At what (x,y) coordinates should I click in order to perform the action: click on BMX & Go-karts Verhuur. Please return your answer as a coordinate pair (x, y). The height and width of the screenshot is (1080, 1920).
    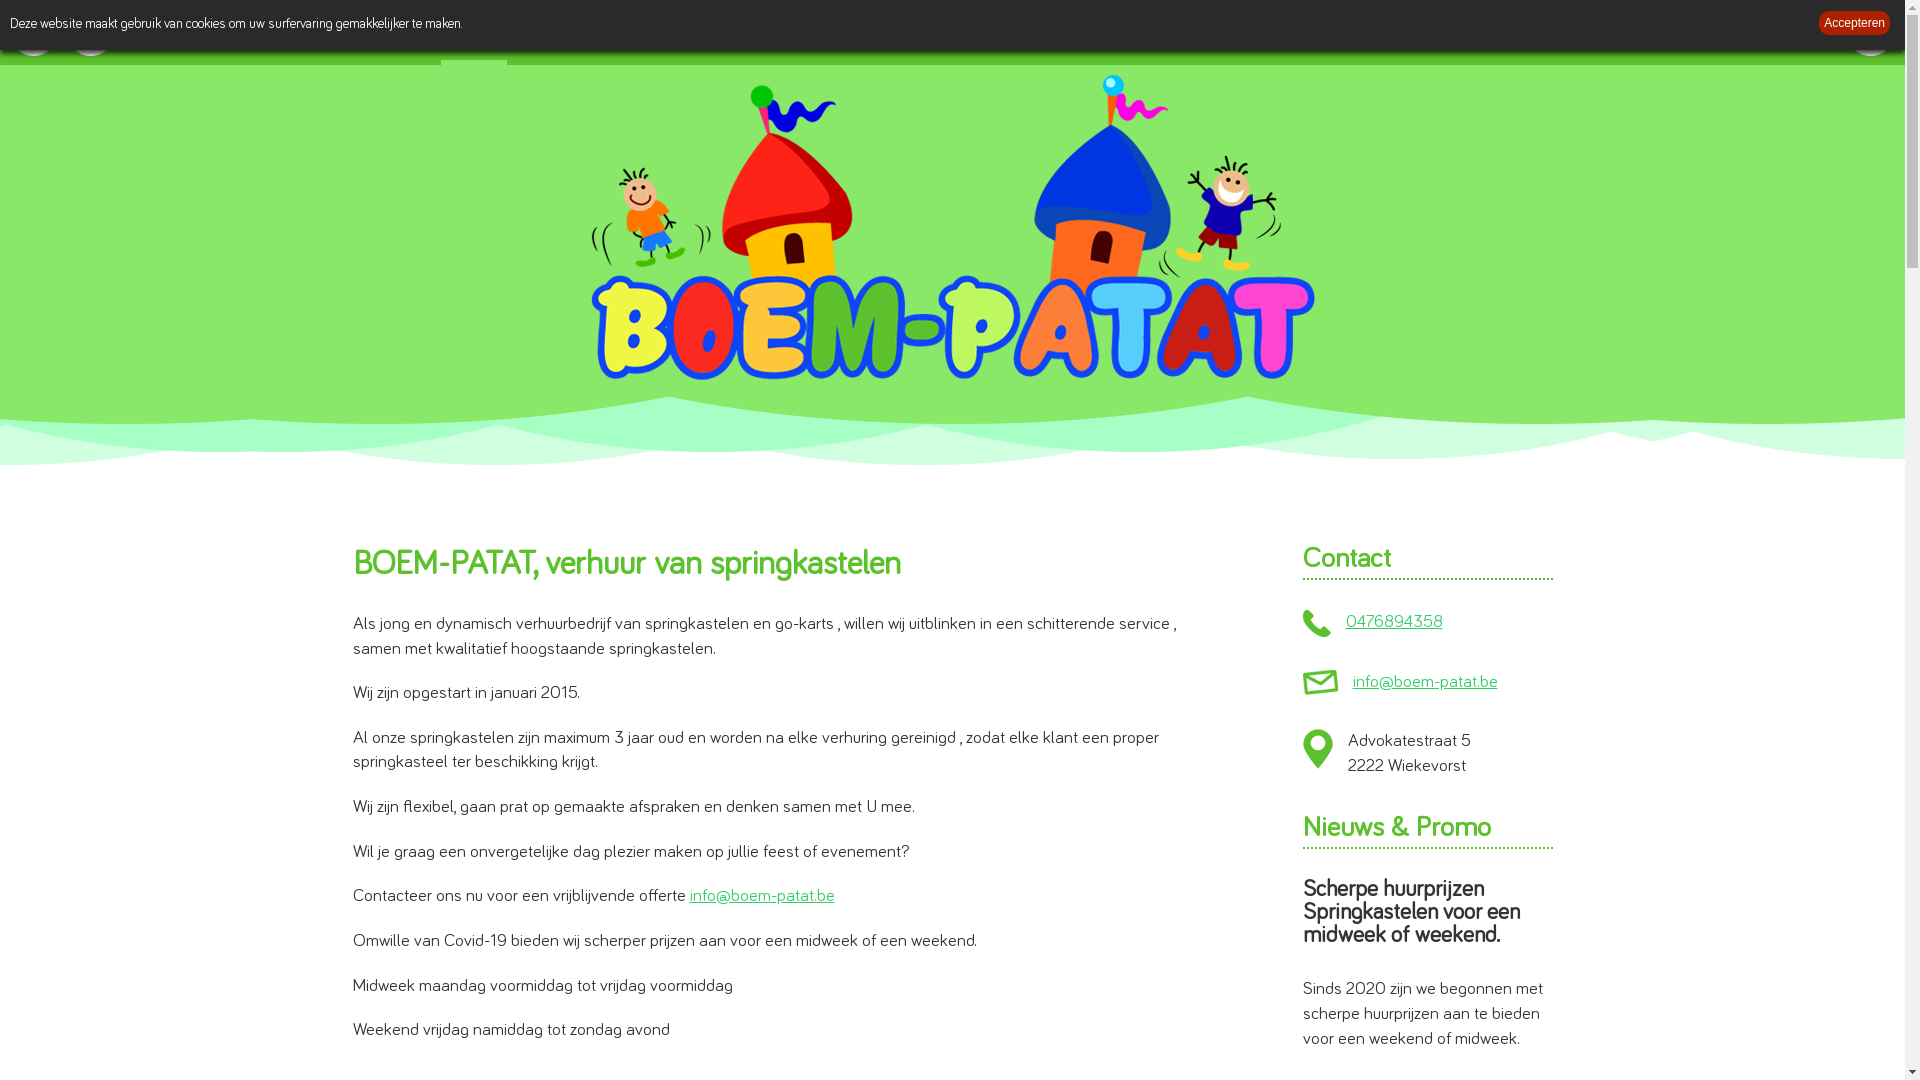
    Looking at the image, I should click on (820, 31).